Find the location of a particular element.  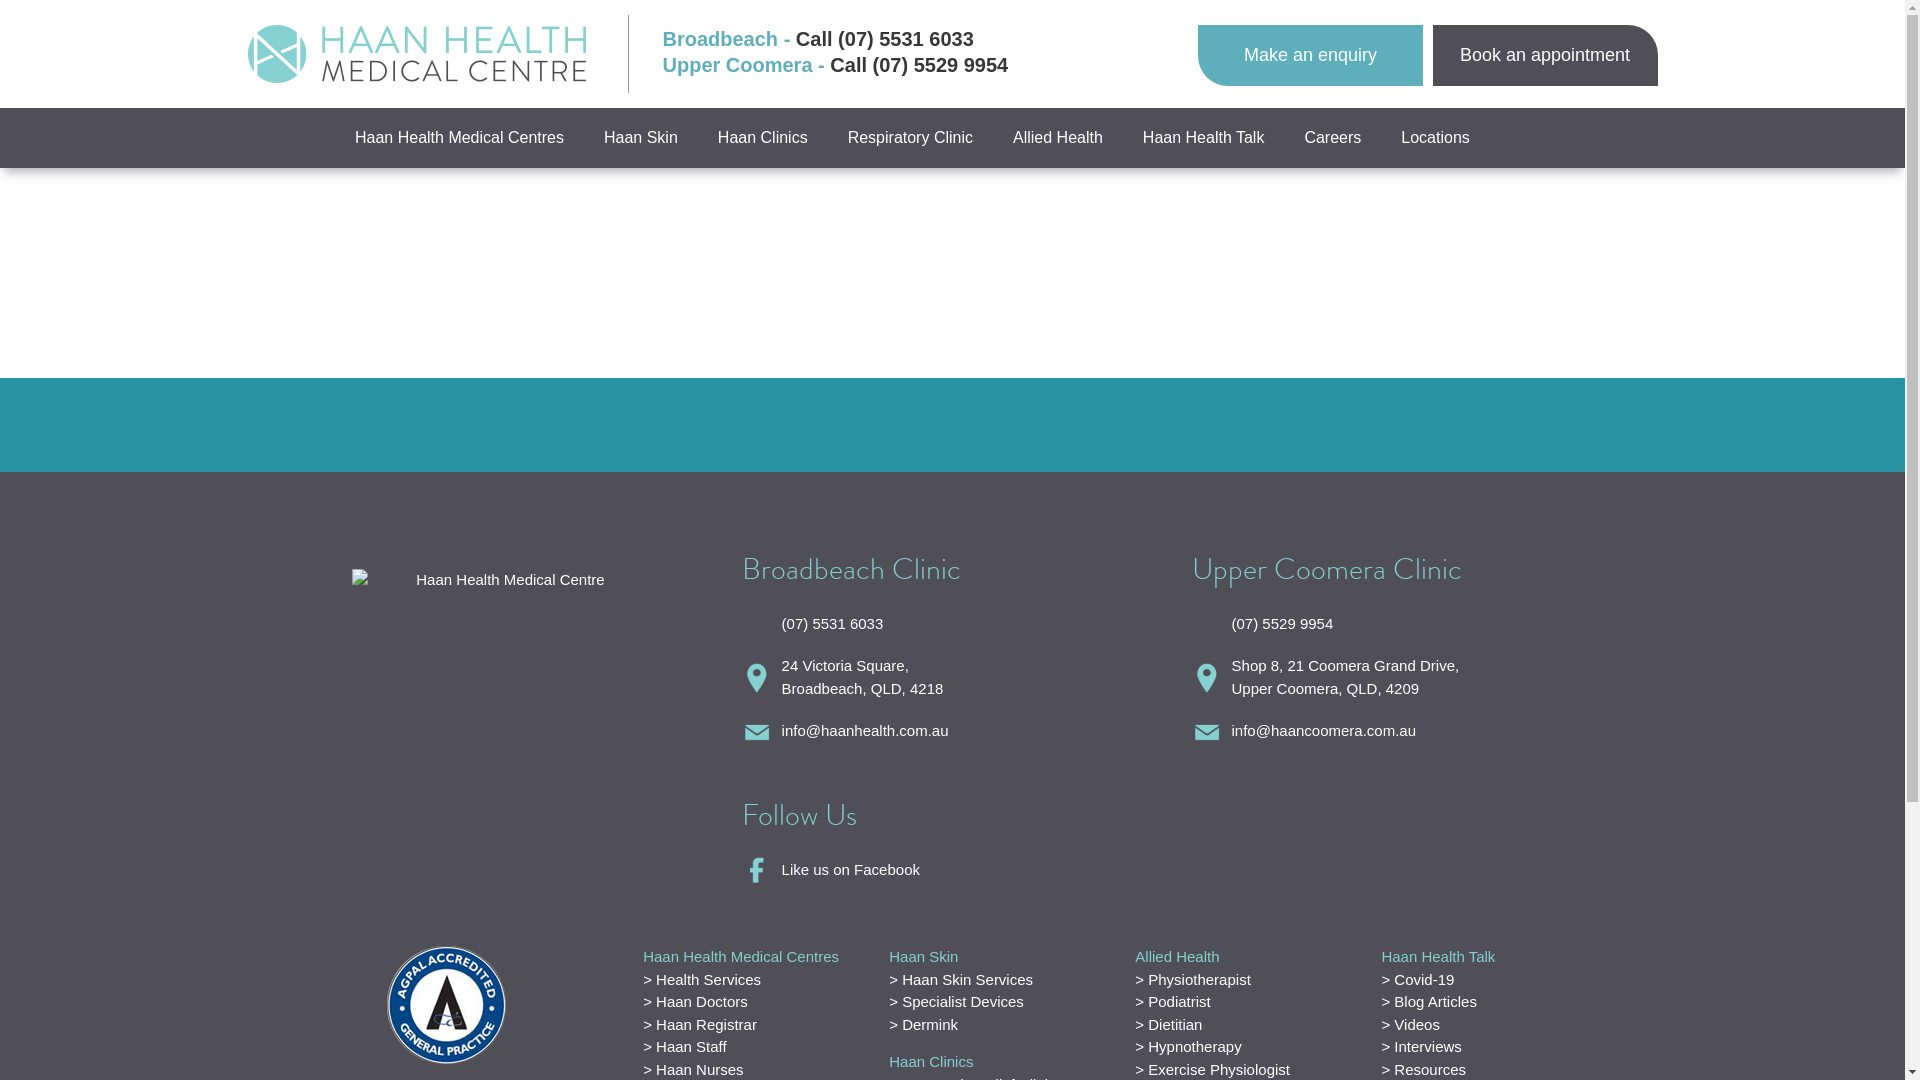

Resources is located at coordinates (1424, 1068).